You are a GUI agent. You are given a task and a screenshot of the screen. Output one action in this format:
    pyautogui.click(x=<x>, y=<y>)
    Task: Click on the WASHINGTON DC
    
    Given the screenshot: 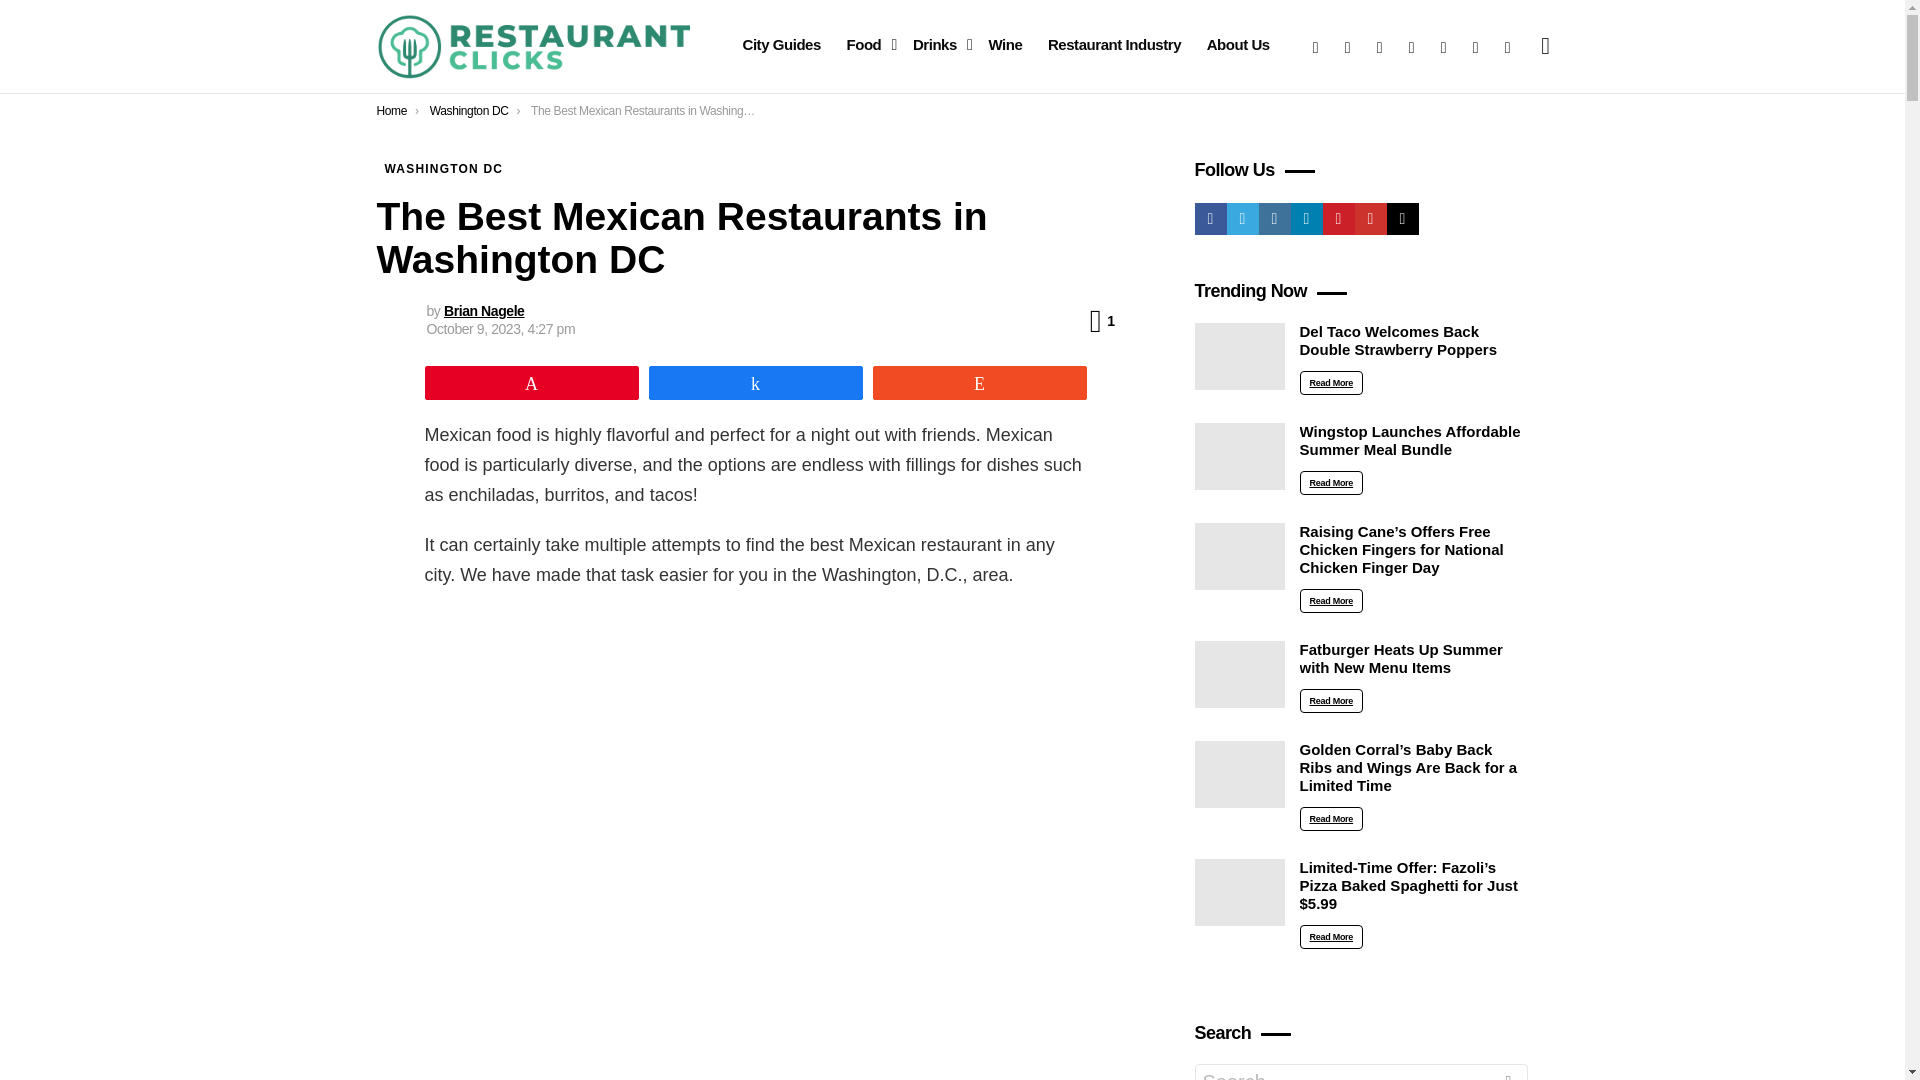 What is the action you would take?
    pyautogui.click(x=1004, y=45)
    